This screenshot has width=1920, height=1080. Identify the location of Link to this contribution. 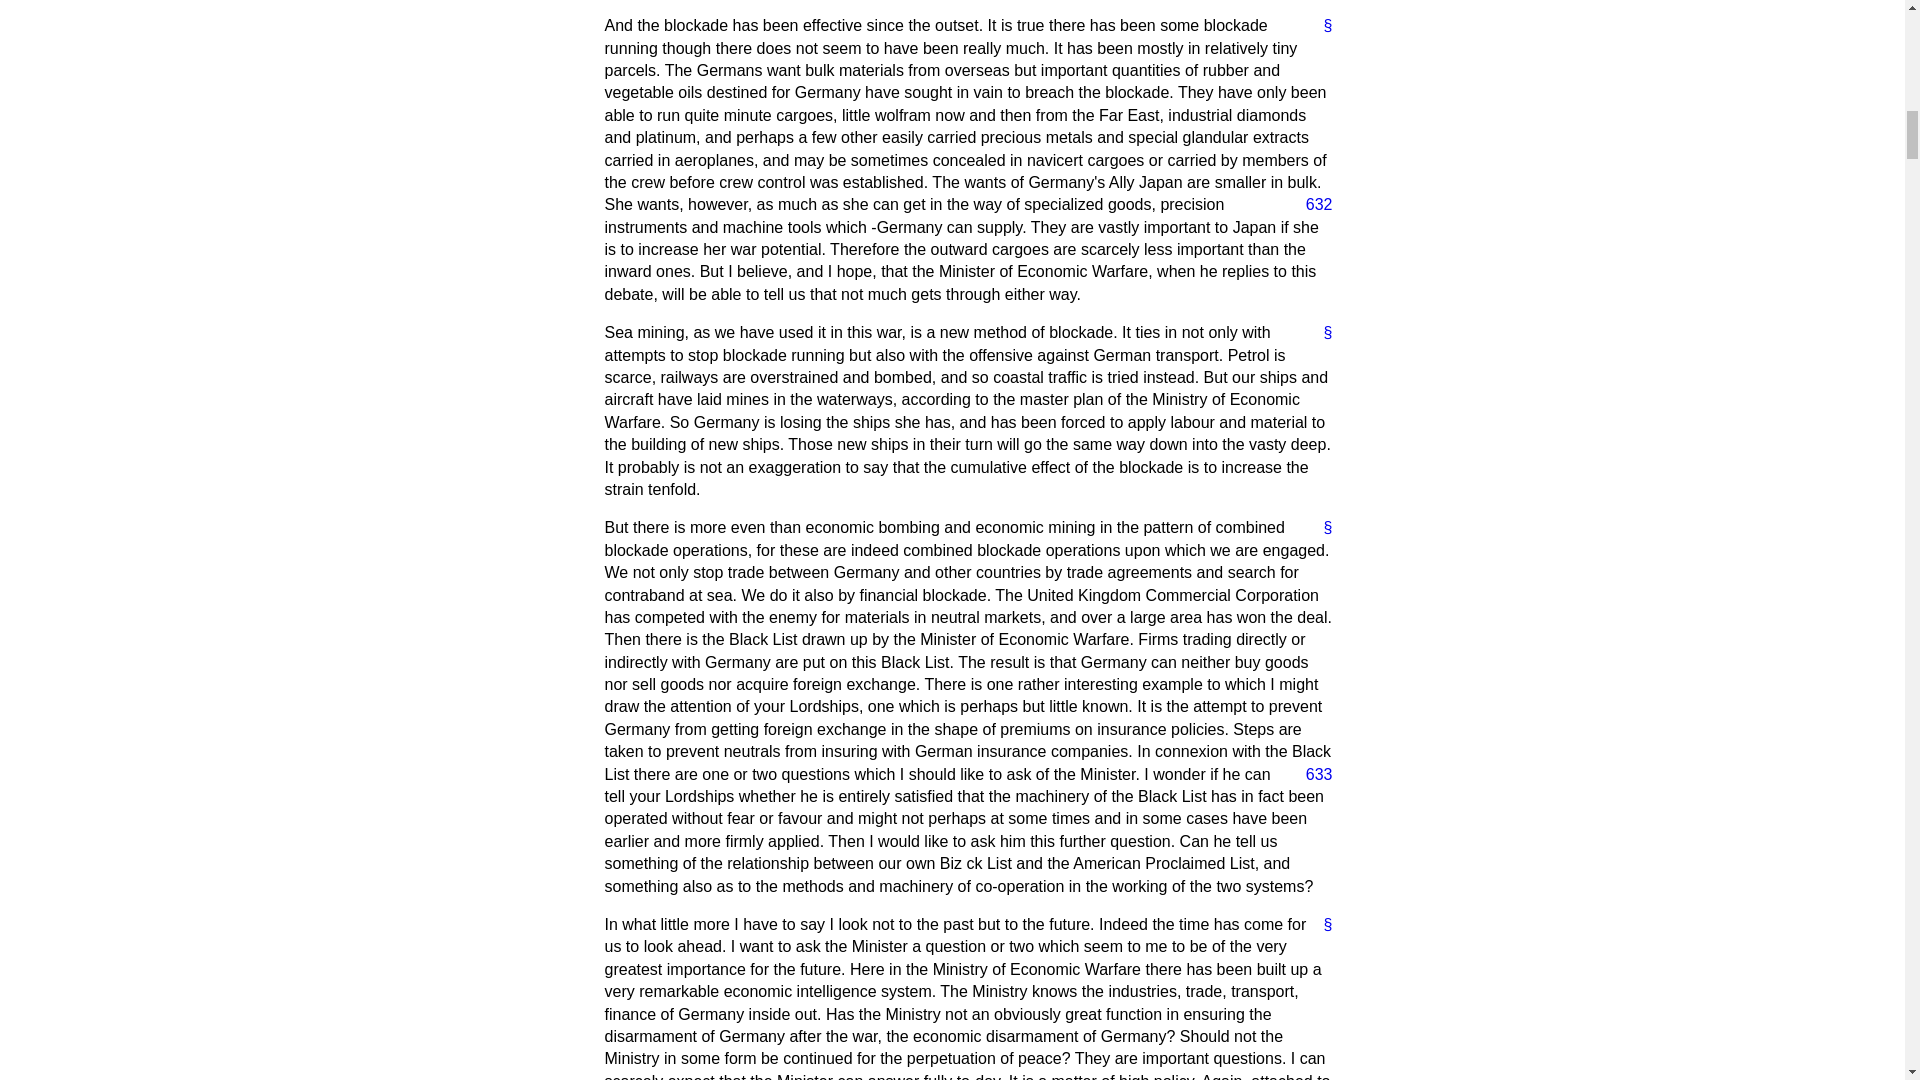
(1320, 332).